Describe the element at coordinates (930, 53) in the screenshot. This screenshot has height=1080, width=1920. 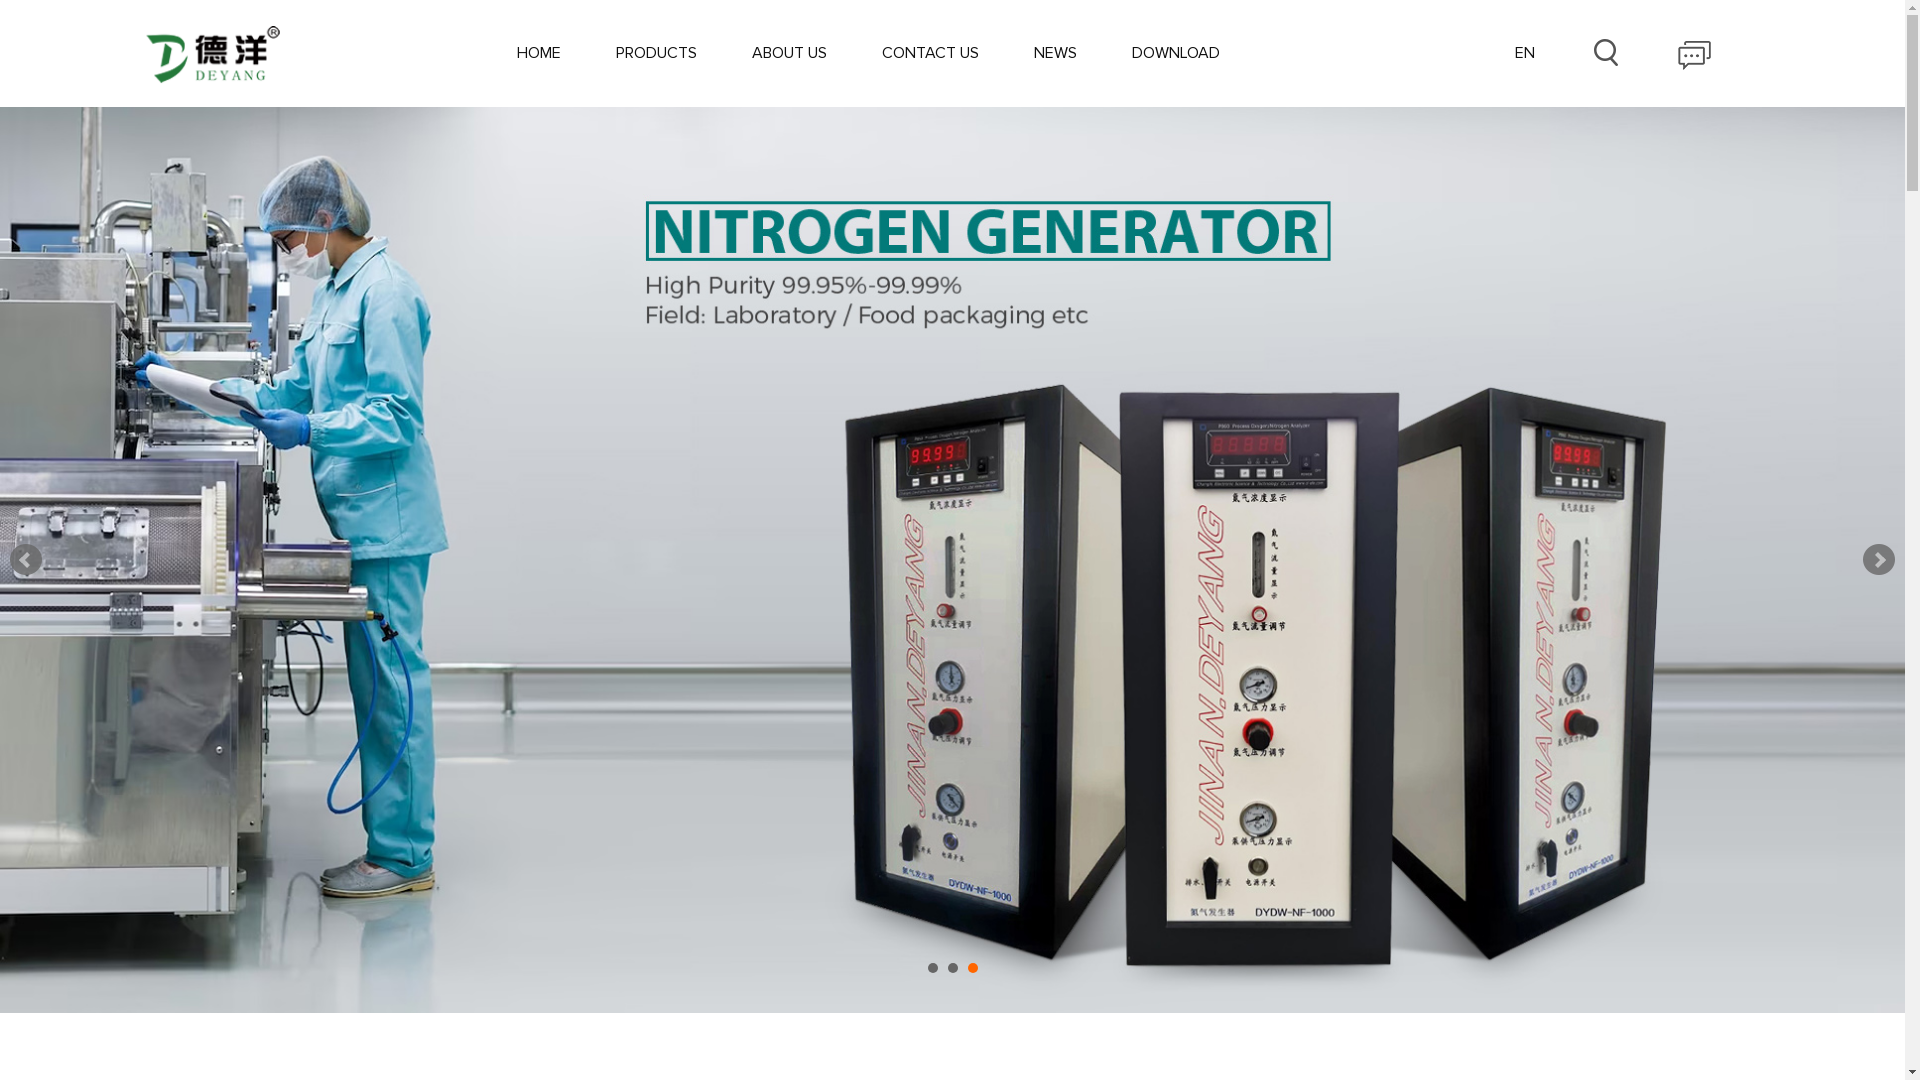
I see `CONTACT US` at that location.